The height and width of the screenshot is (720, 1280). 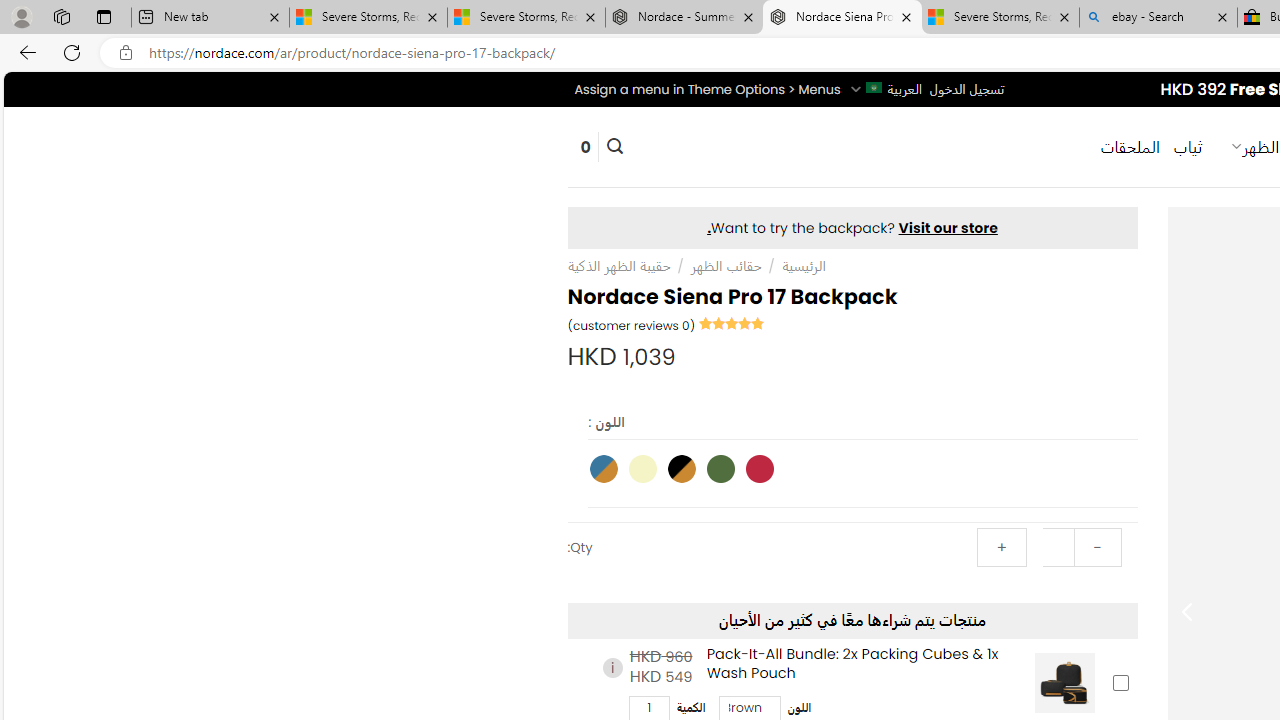 What do you see at coordinates (612, 668) in the screenshot?
I see `i` at bounding box center [612, 668].